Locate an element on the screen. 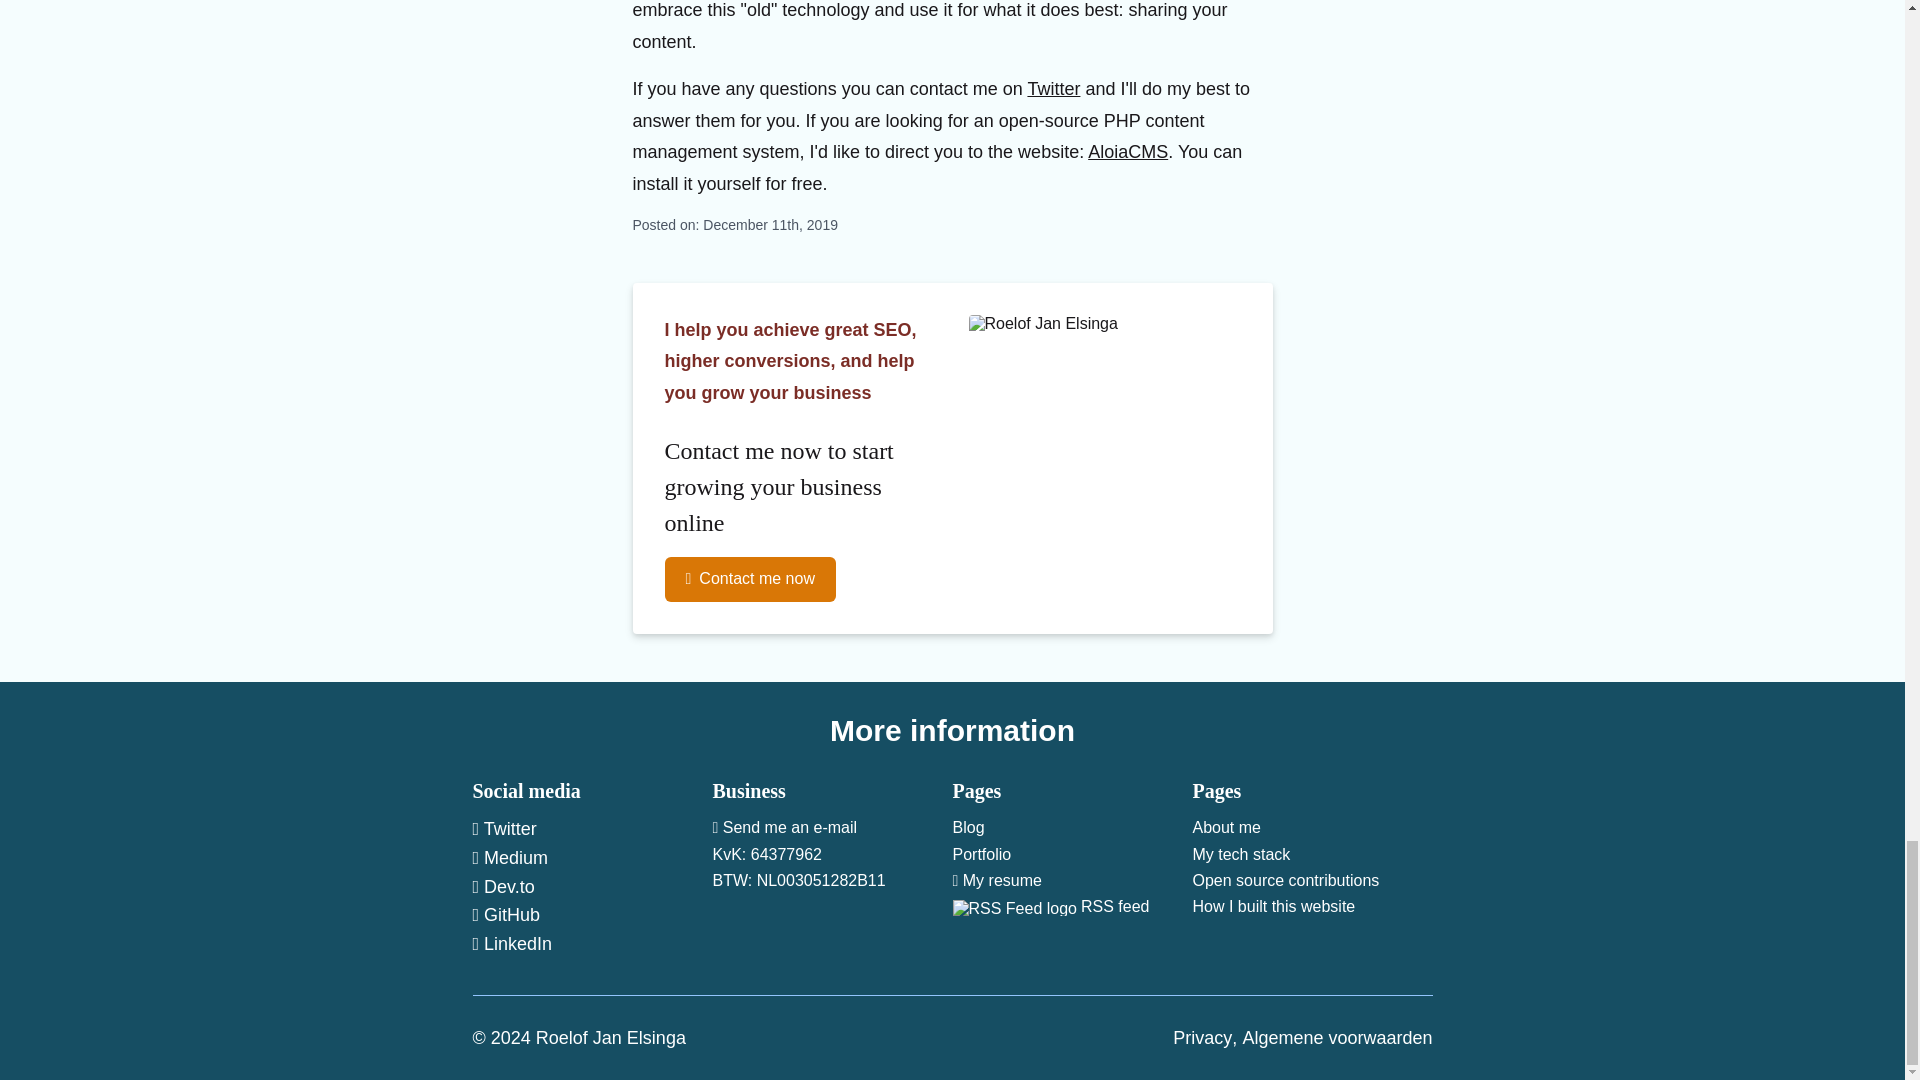  How I built this website is located at coordinates (1274, 906).